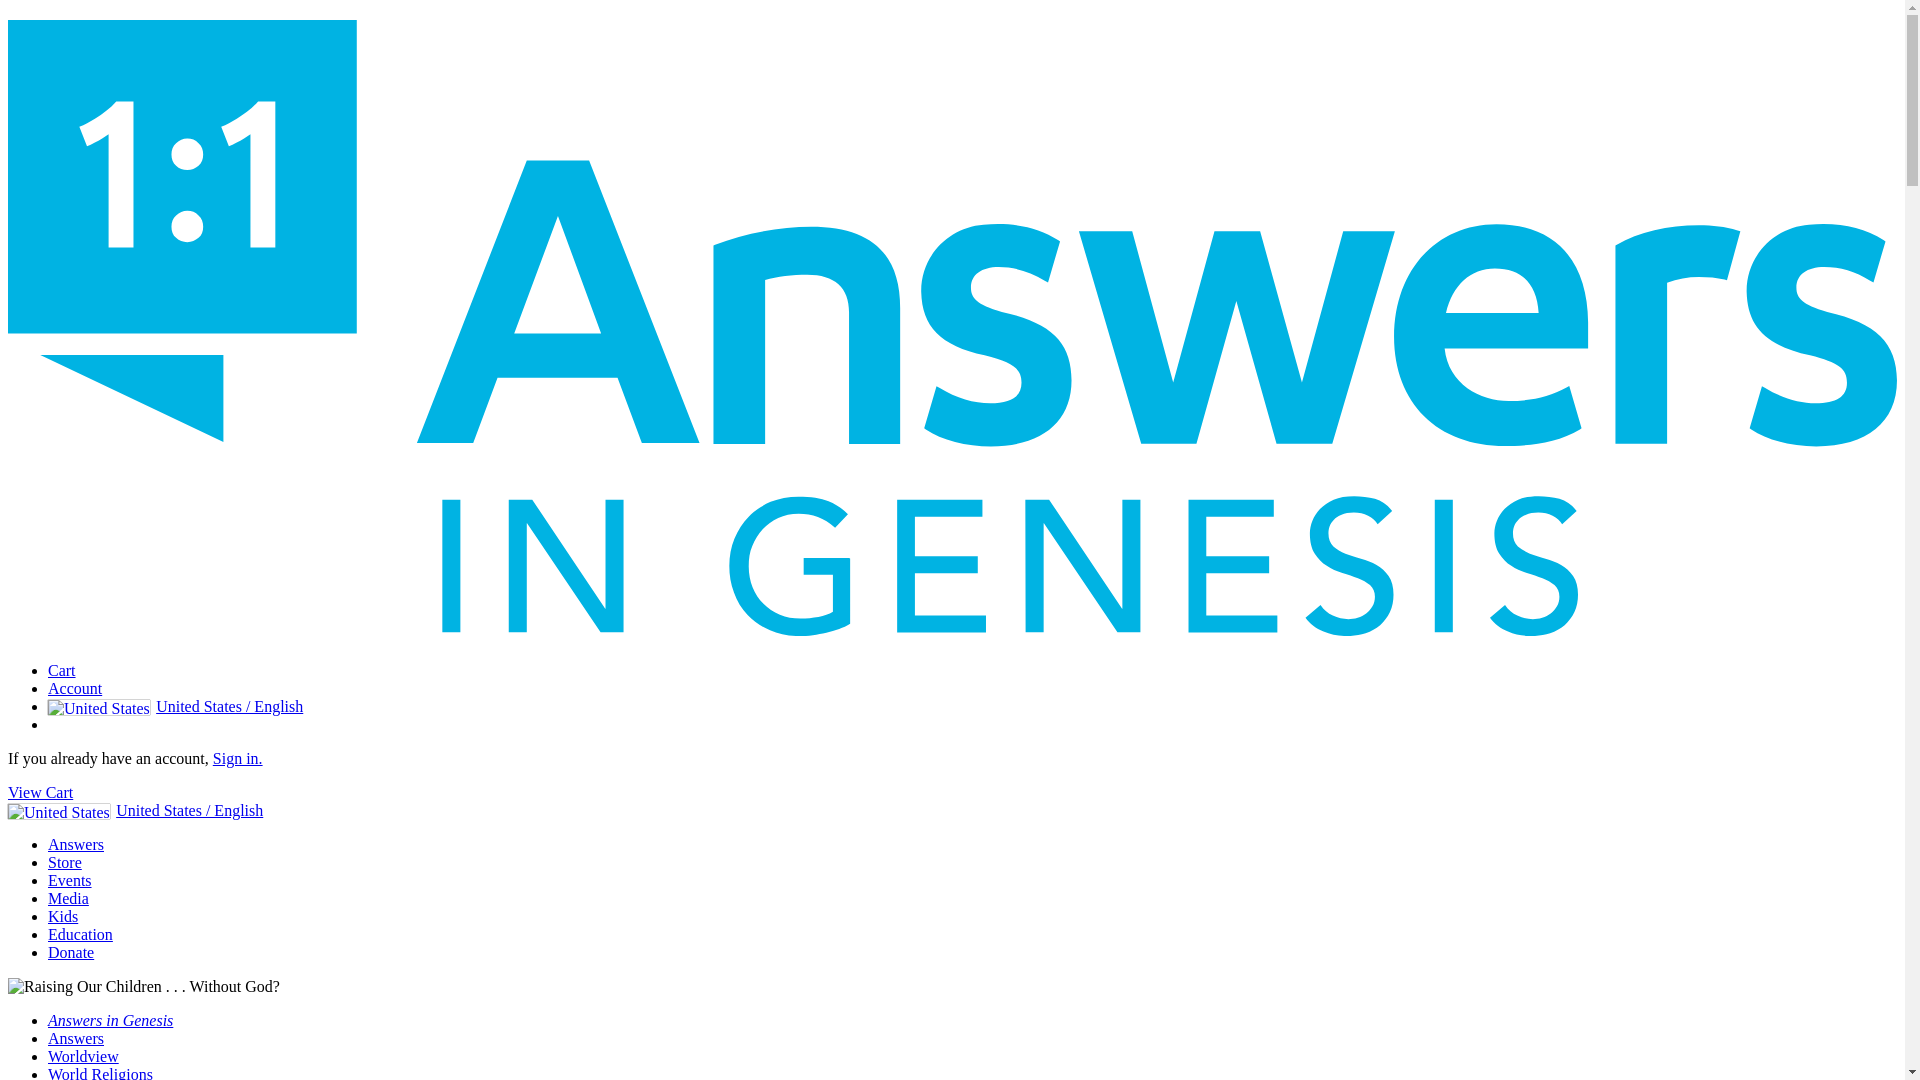 Image resolution: width=1920 pixels, height=1080 pixels. What do you see at coordinates (62, 670) in the screenshot?
I see `Cart` at bounding box center [62, 670].